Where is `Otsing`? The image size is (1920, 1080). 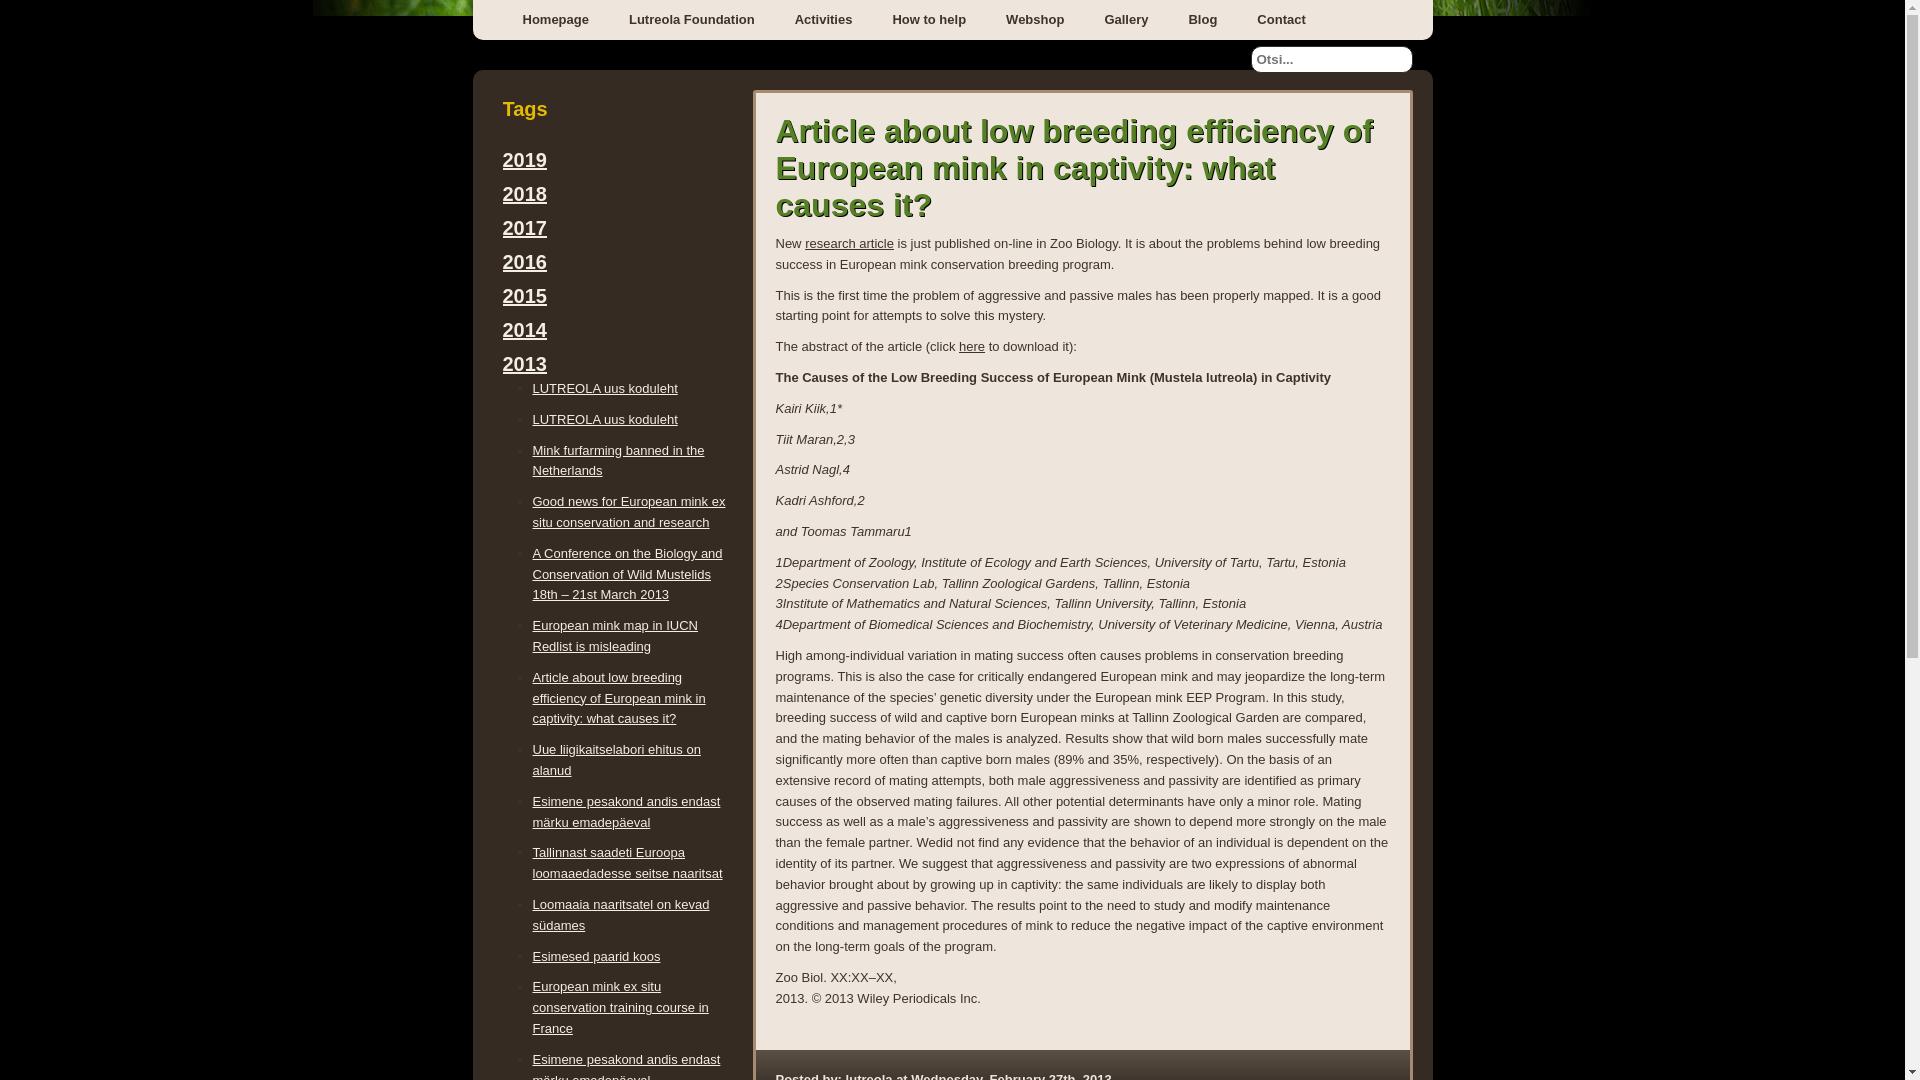
Otsing is located at coordinates (38, 16).